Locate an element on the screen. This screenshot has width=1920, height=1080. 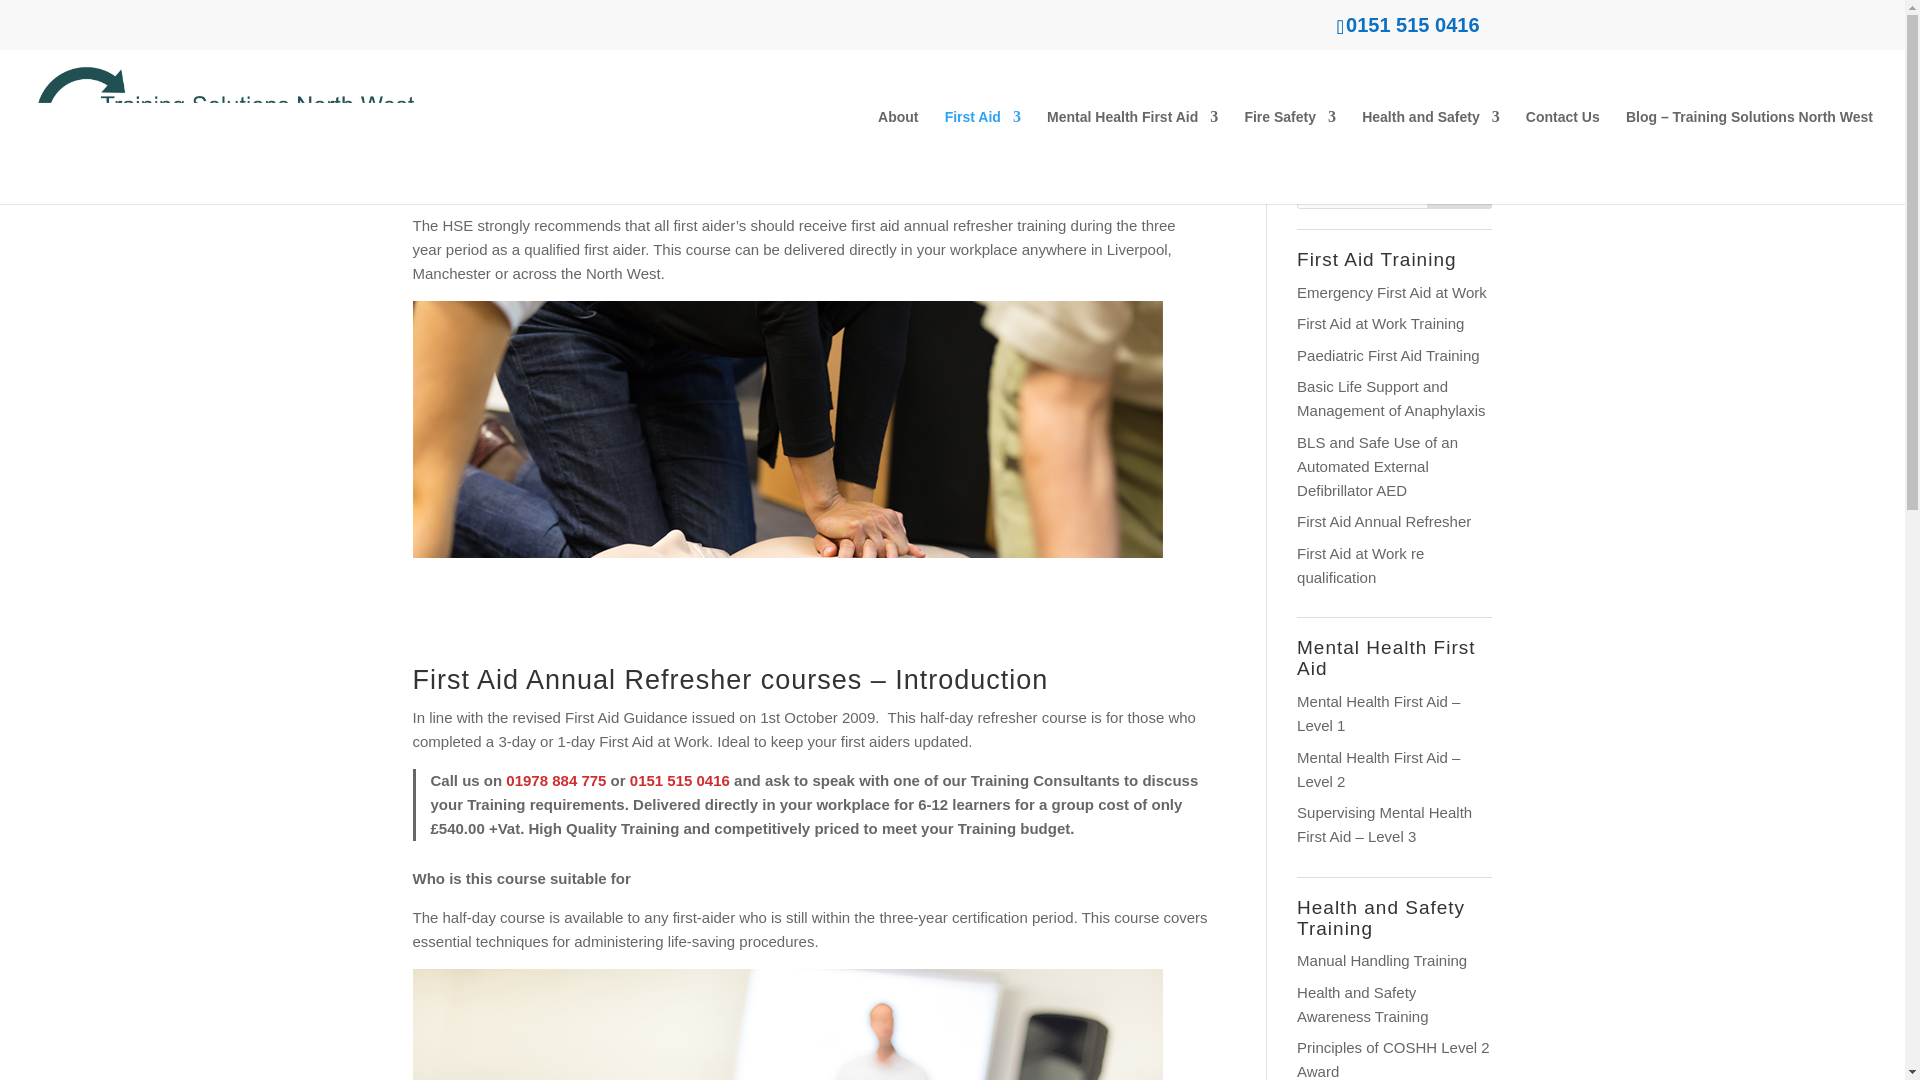
First Aid Annual Refresher is located at coordinates (1384, 522).